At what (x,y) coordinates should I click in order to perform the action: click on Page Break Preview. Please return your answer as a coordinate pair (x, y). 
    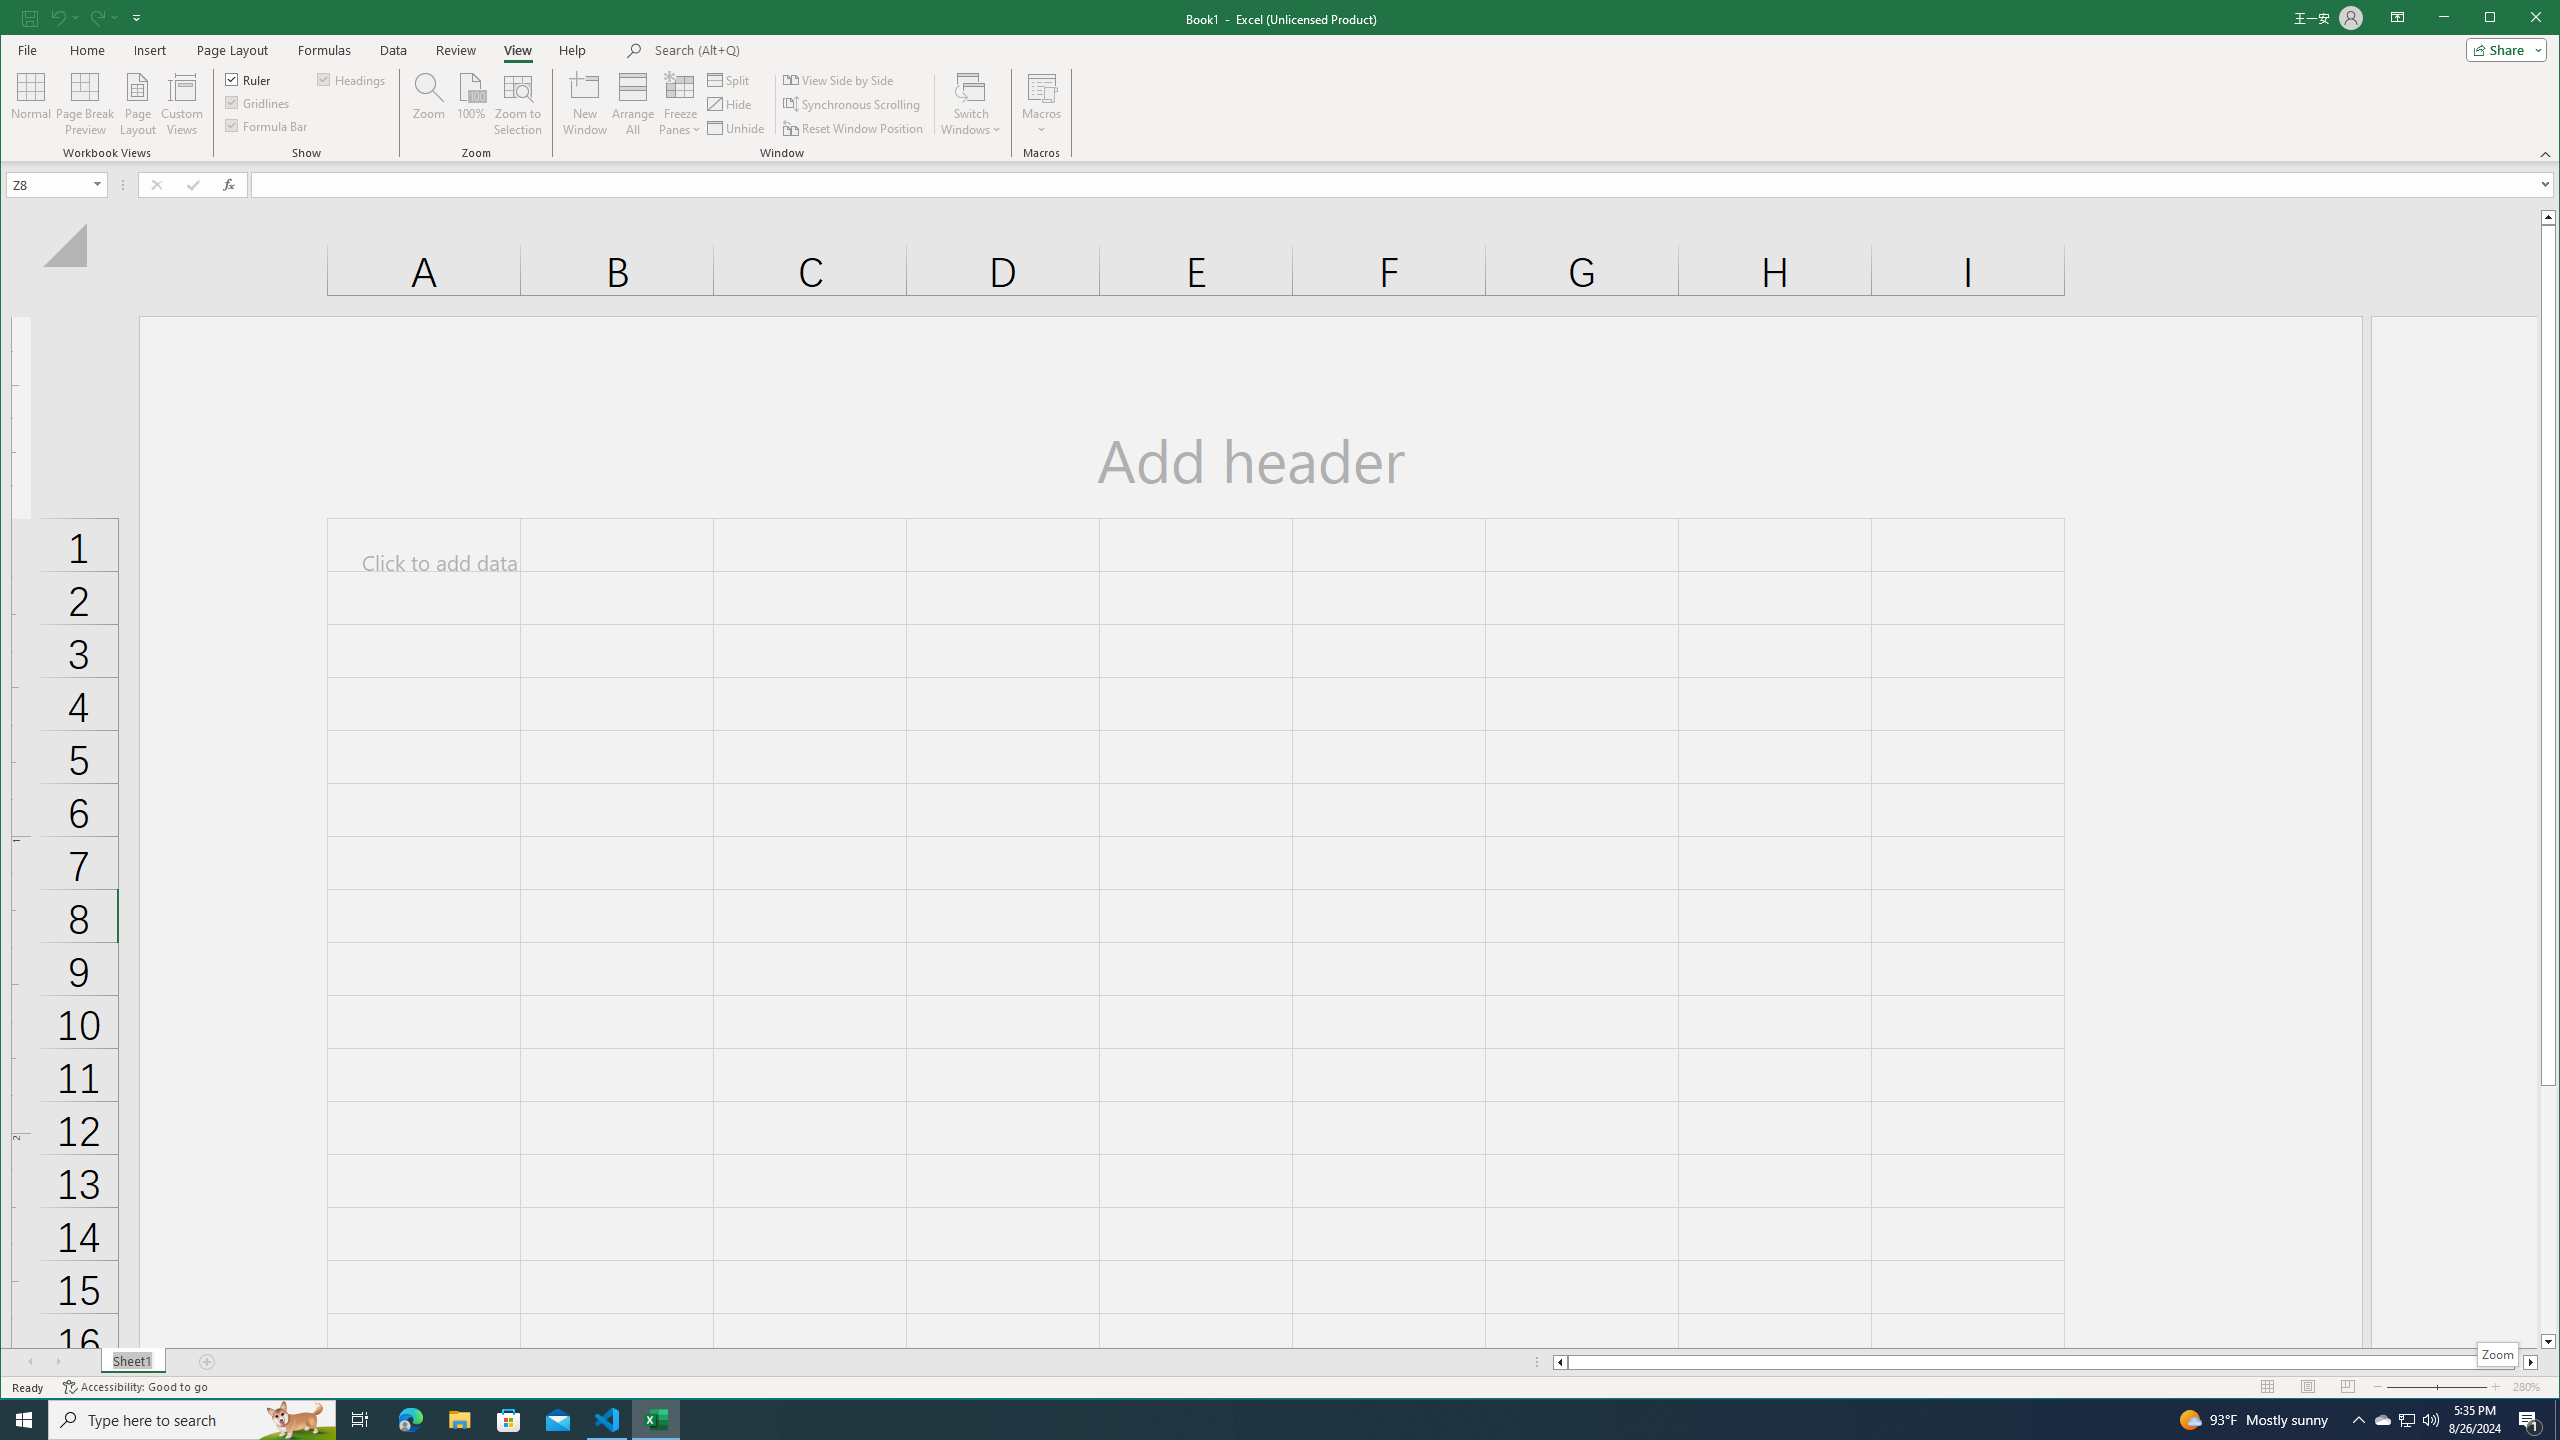
    Looking at the image, I should click on (85, 104).